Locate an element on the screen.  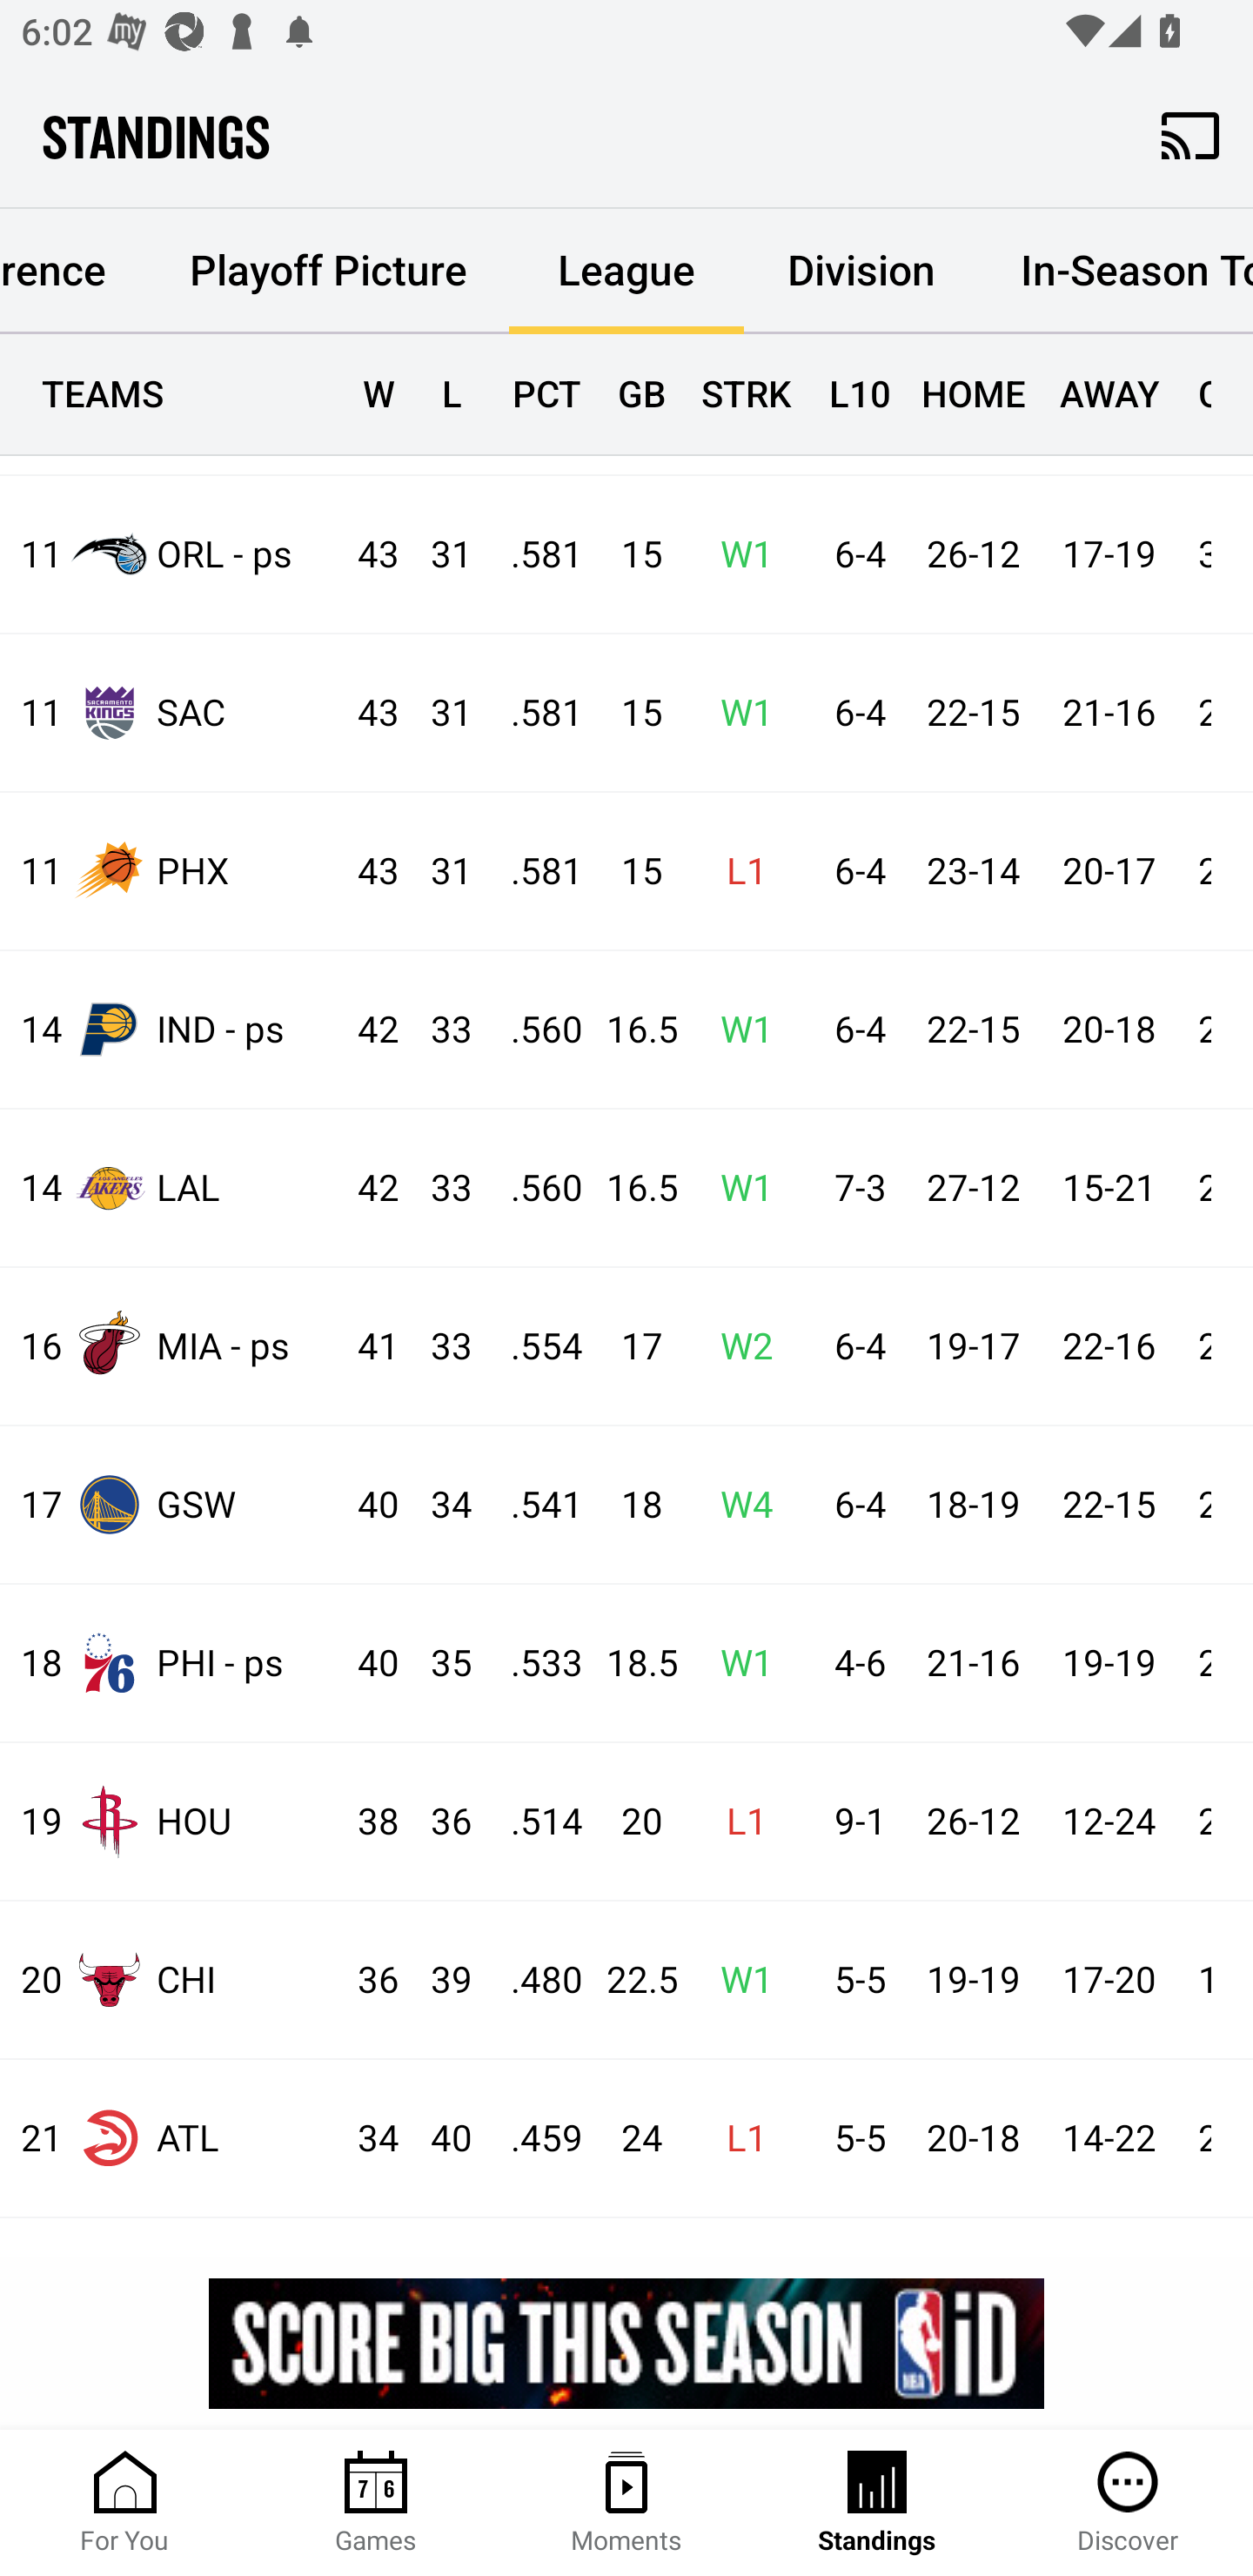
W1 is located at coordinates (738, 1030).